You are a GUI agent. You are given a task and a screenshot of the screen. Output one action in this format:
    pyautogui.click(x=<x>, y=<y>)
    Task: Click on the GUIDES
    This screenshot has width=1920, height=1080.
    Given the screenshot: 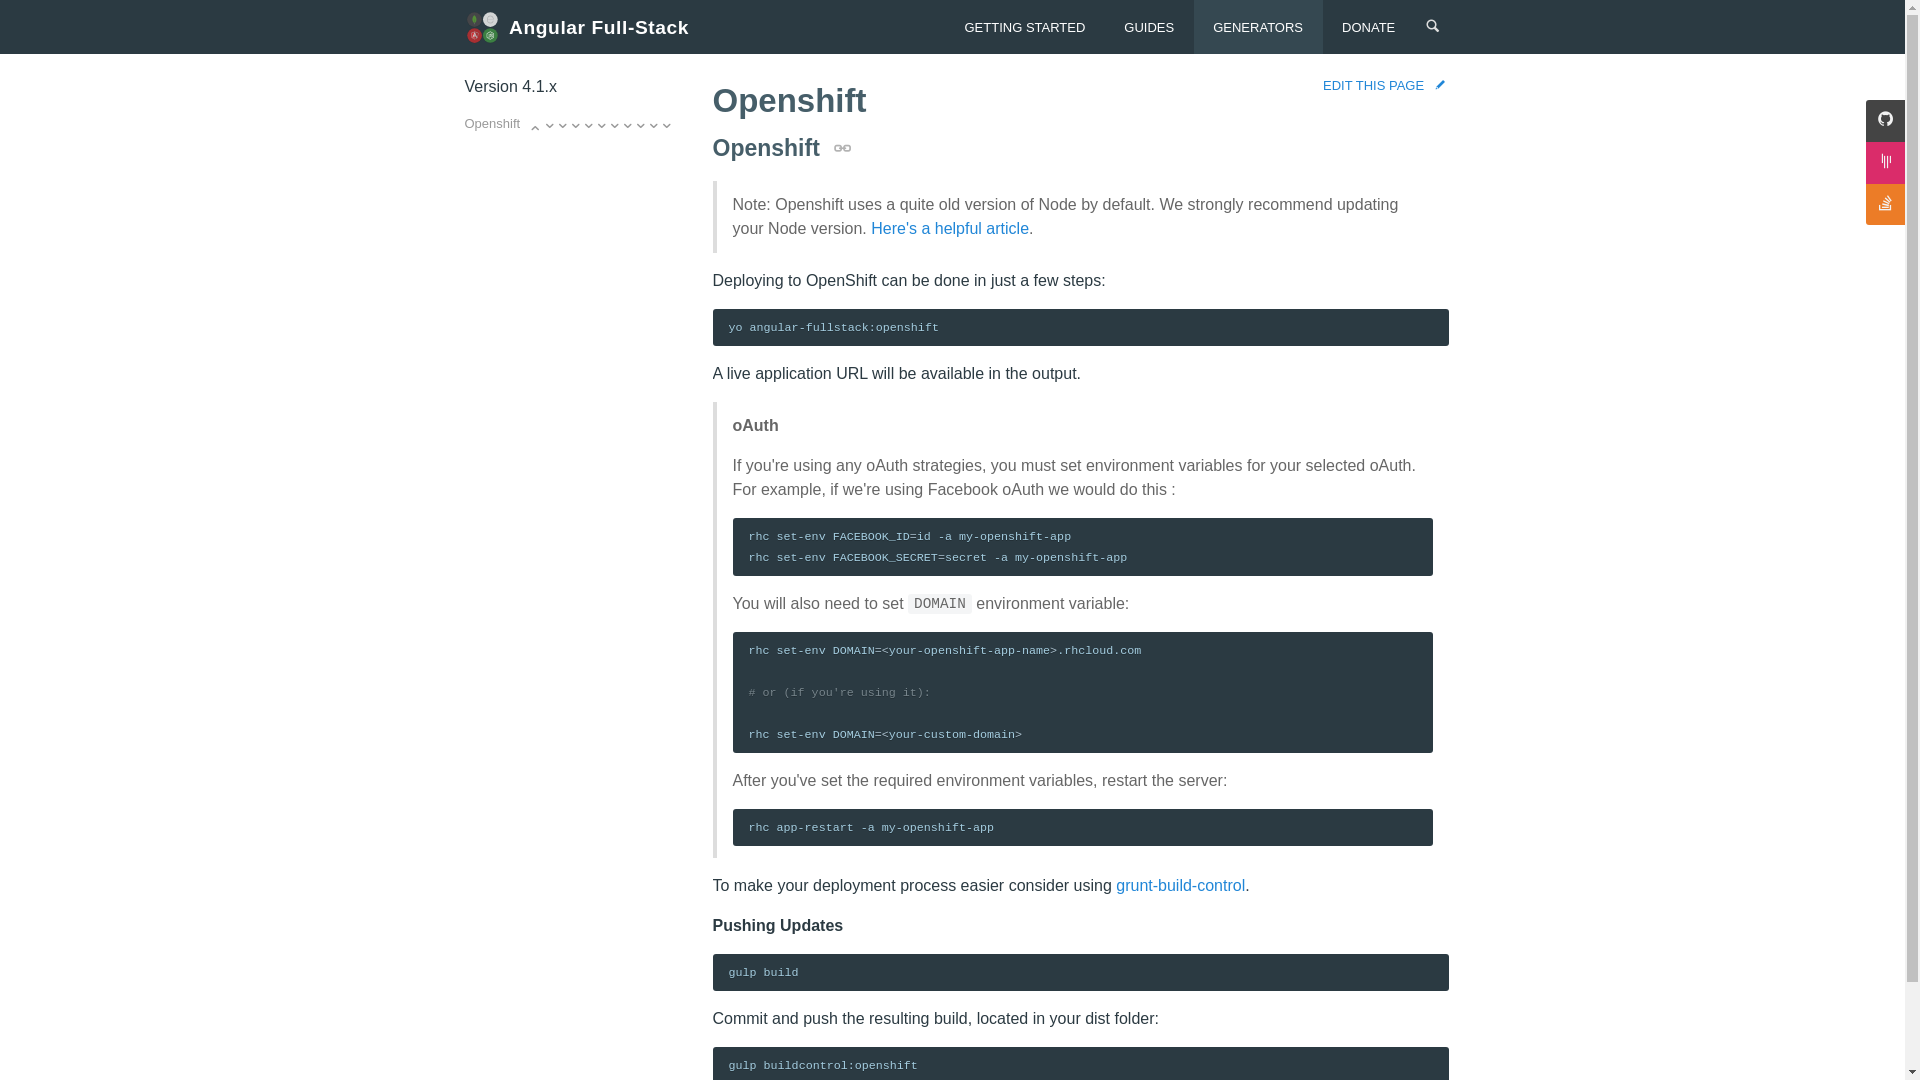 What is the action you would take?
    pyautogui.click(x=1150, y=27)
    